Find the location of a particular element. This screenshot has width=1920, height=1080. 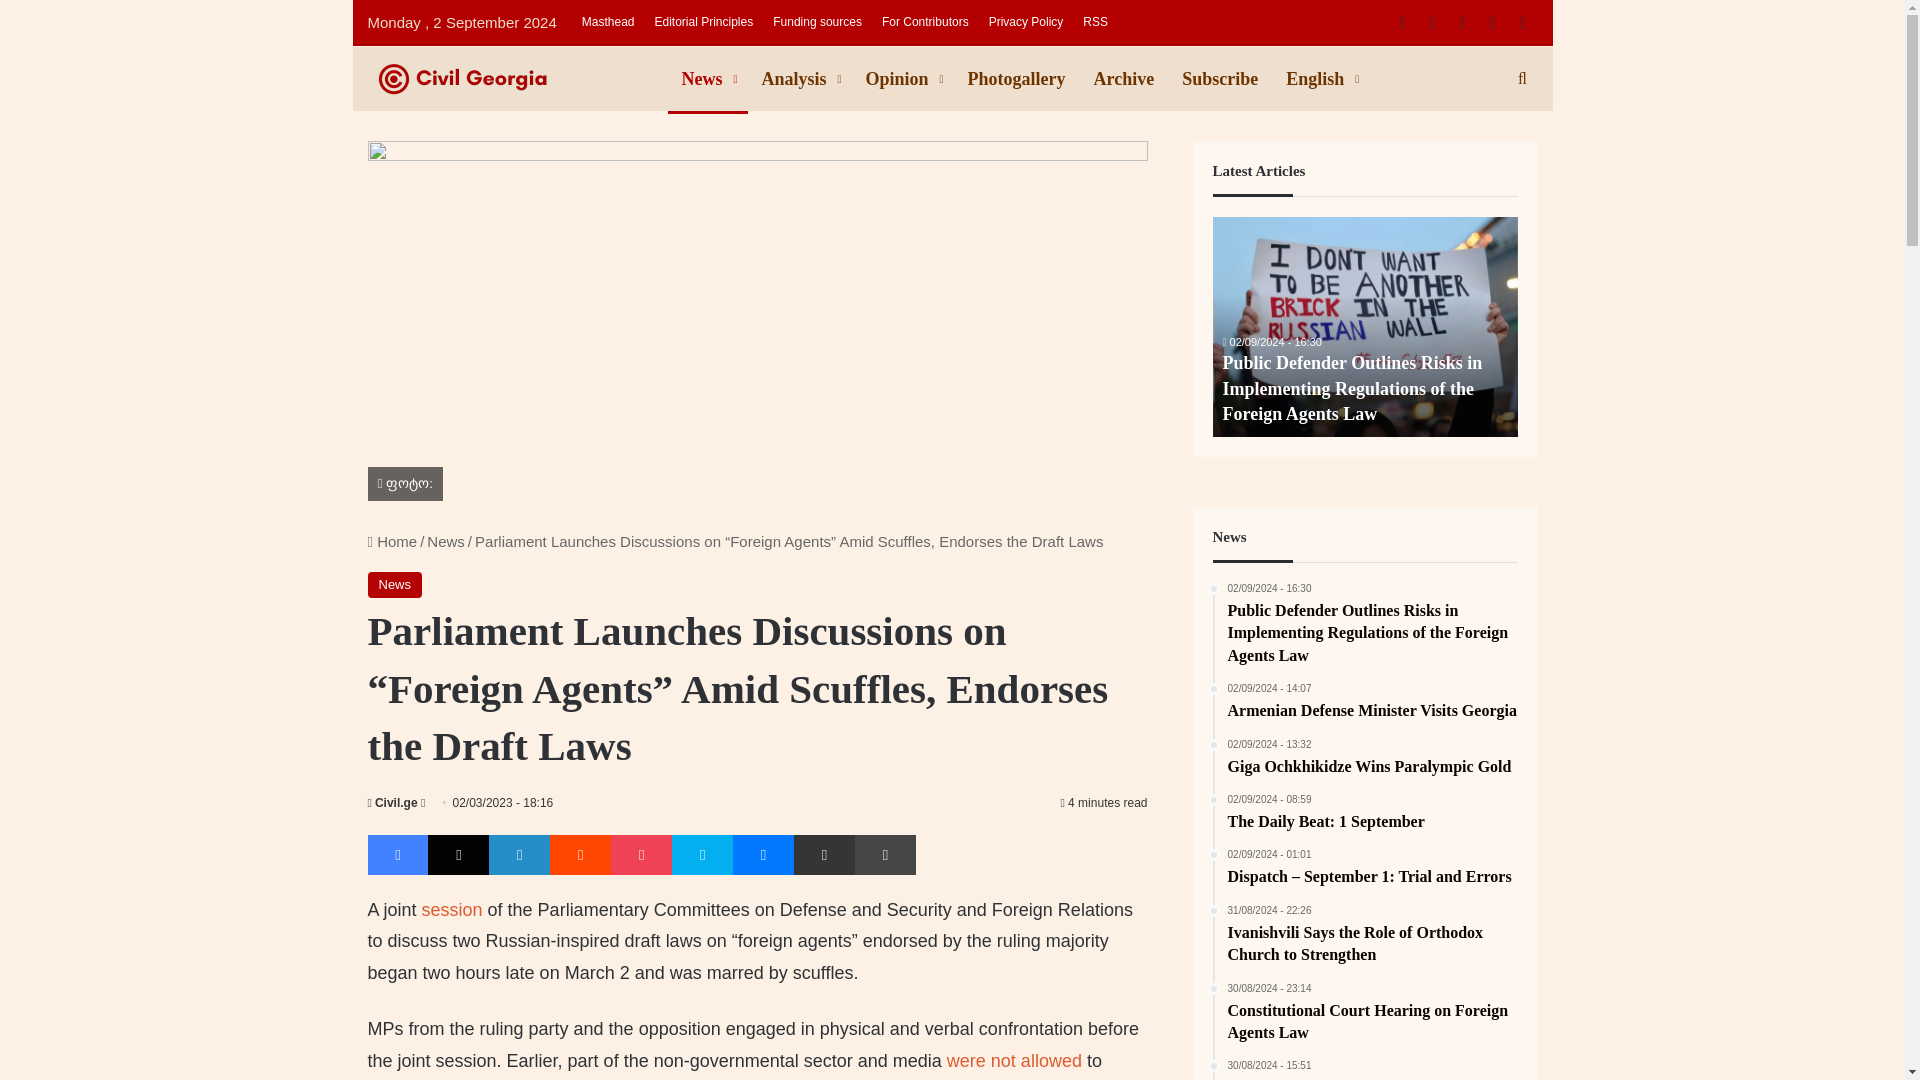

Privacy Policy is located at coordinates (1026, 22).